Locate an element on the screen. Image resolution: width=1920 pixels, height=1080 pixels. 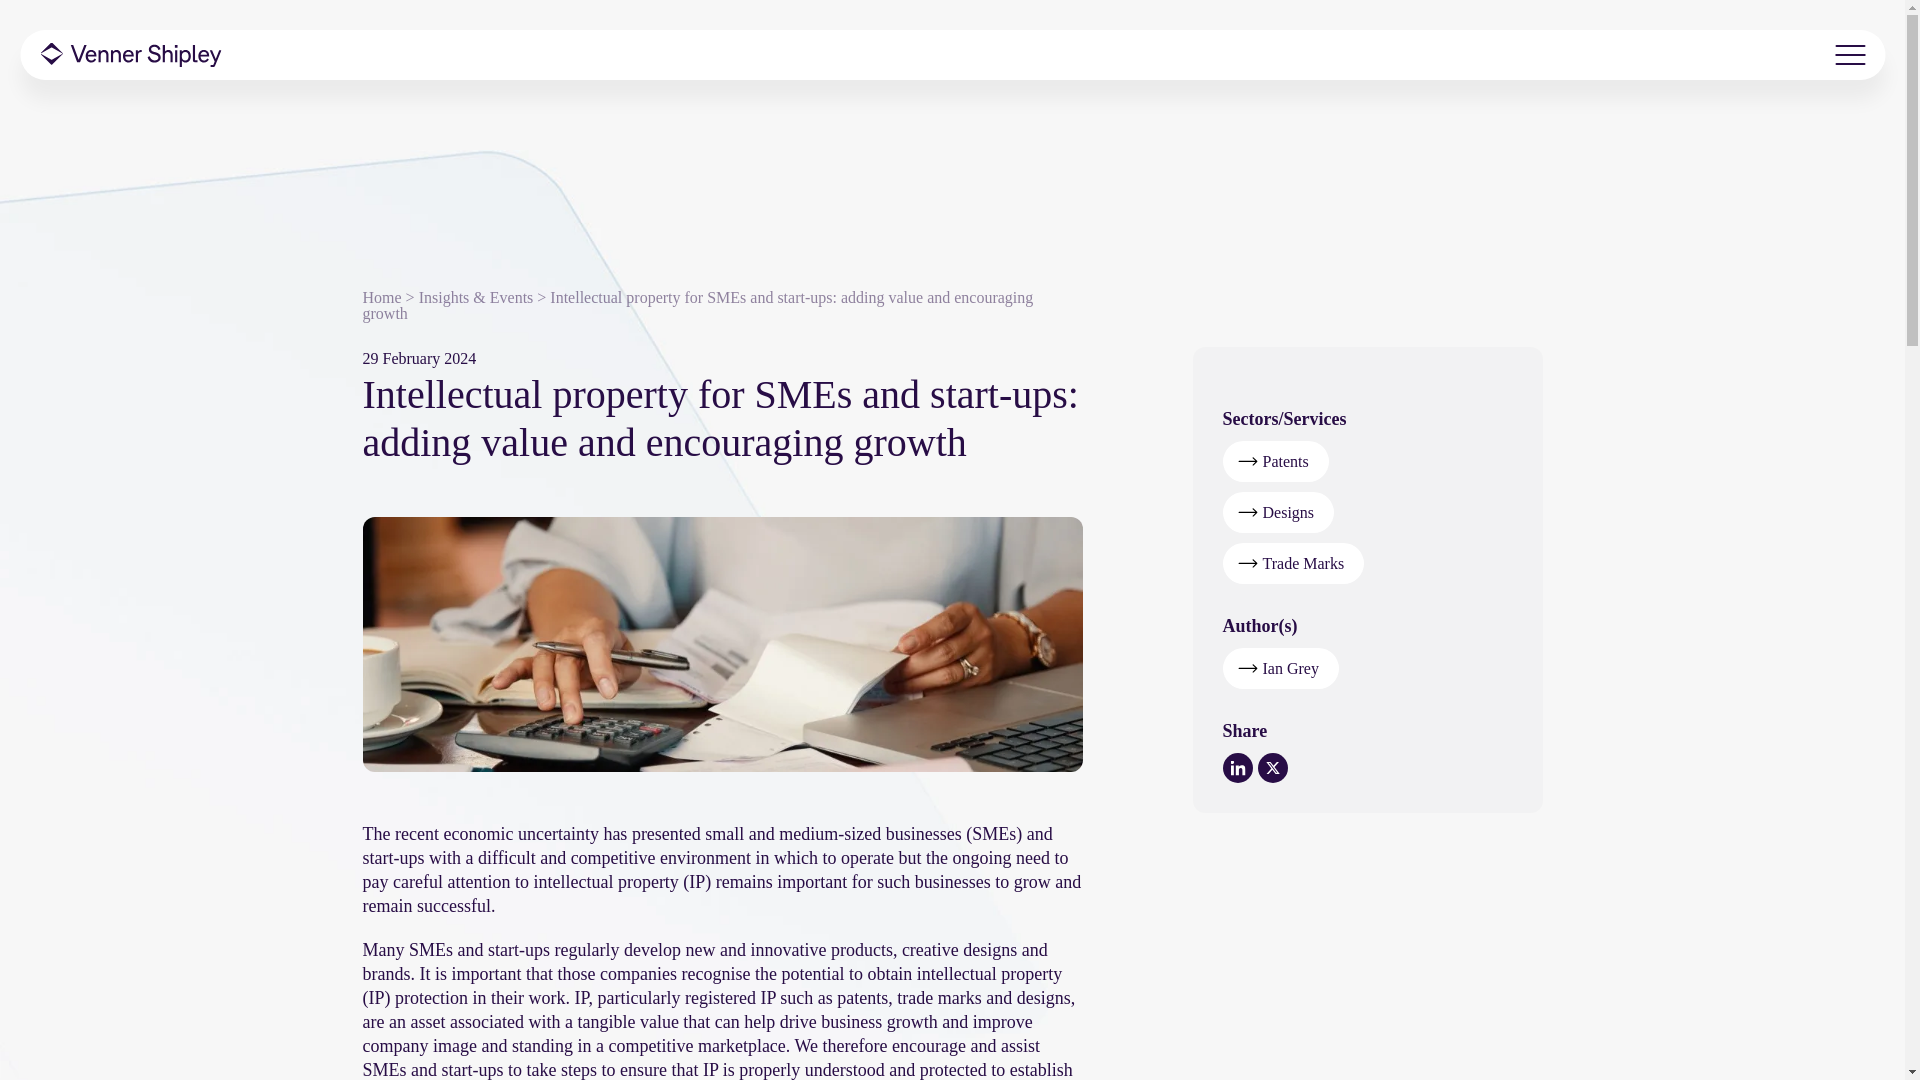
Venner Shipley is located at coordinates (130, 54).